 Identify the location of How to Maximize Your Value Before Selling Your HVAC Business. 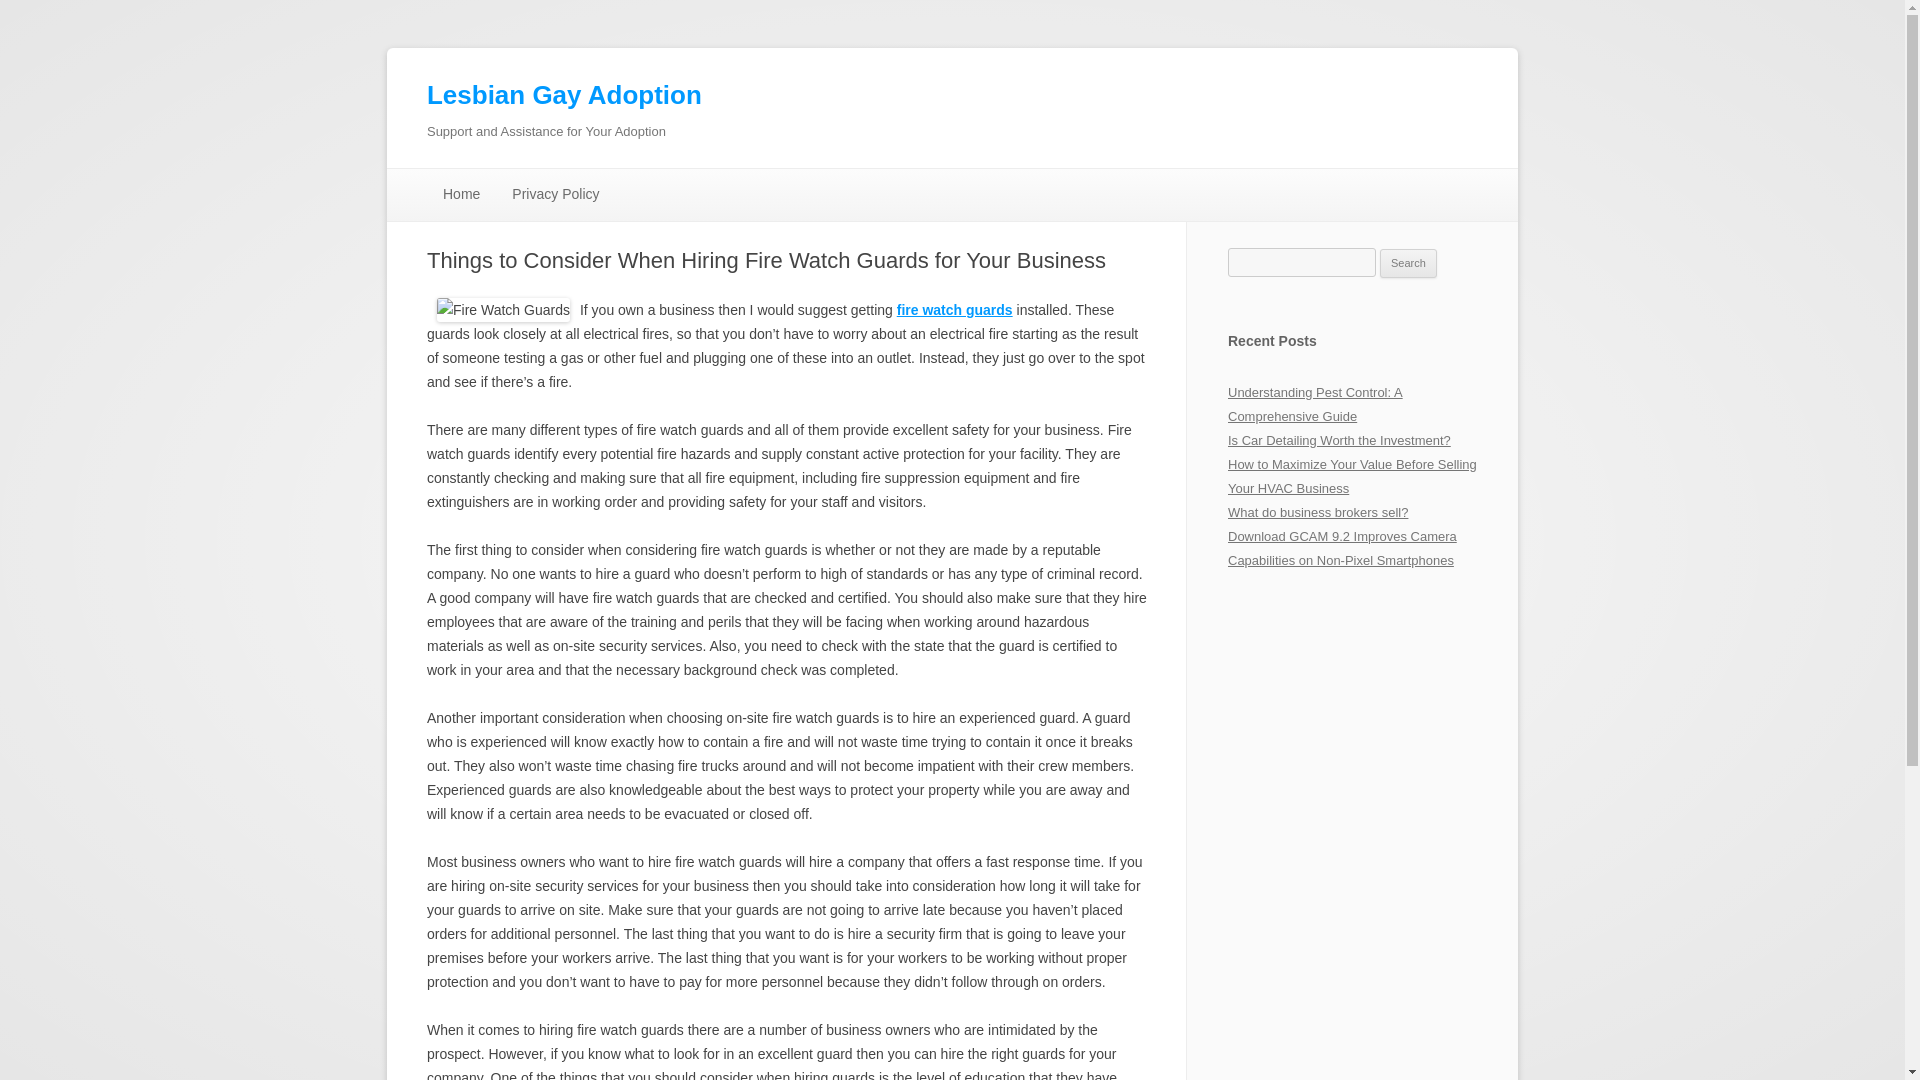
(1352, 476).